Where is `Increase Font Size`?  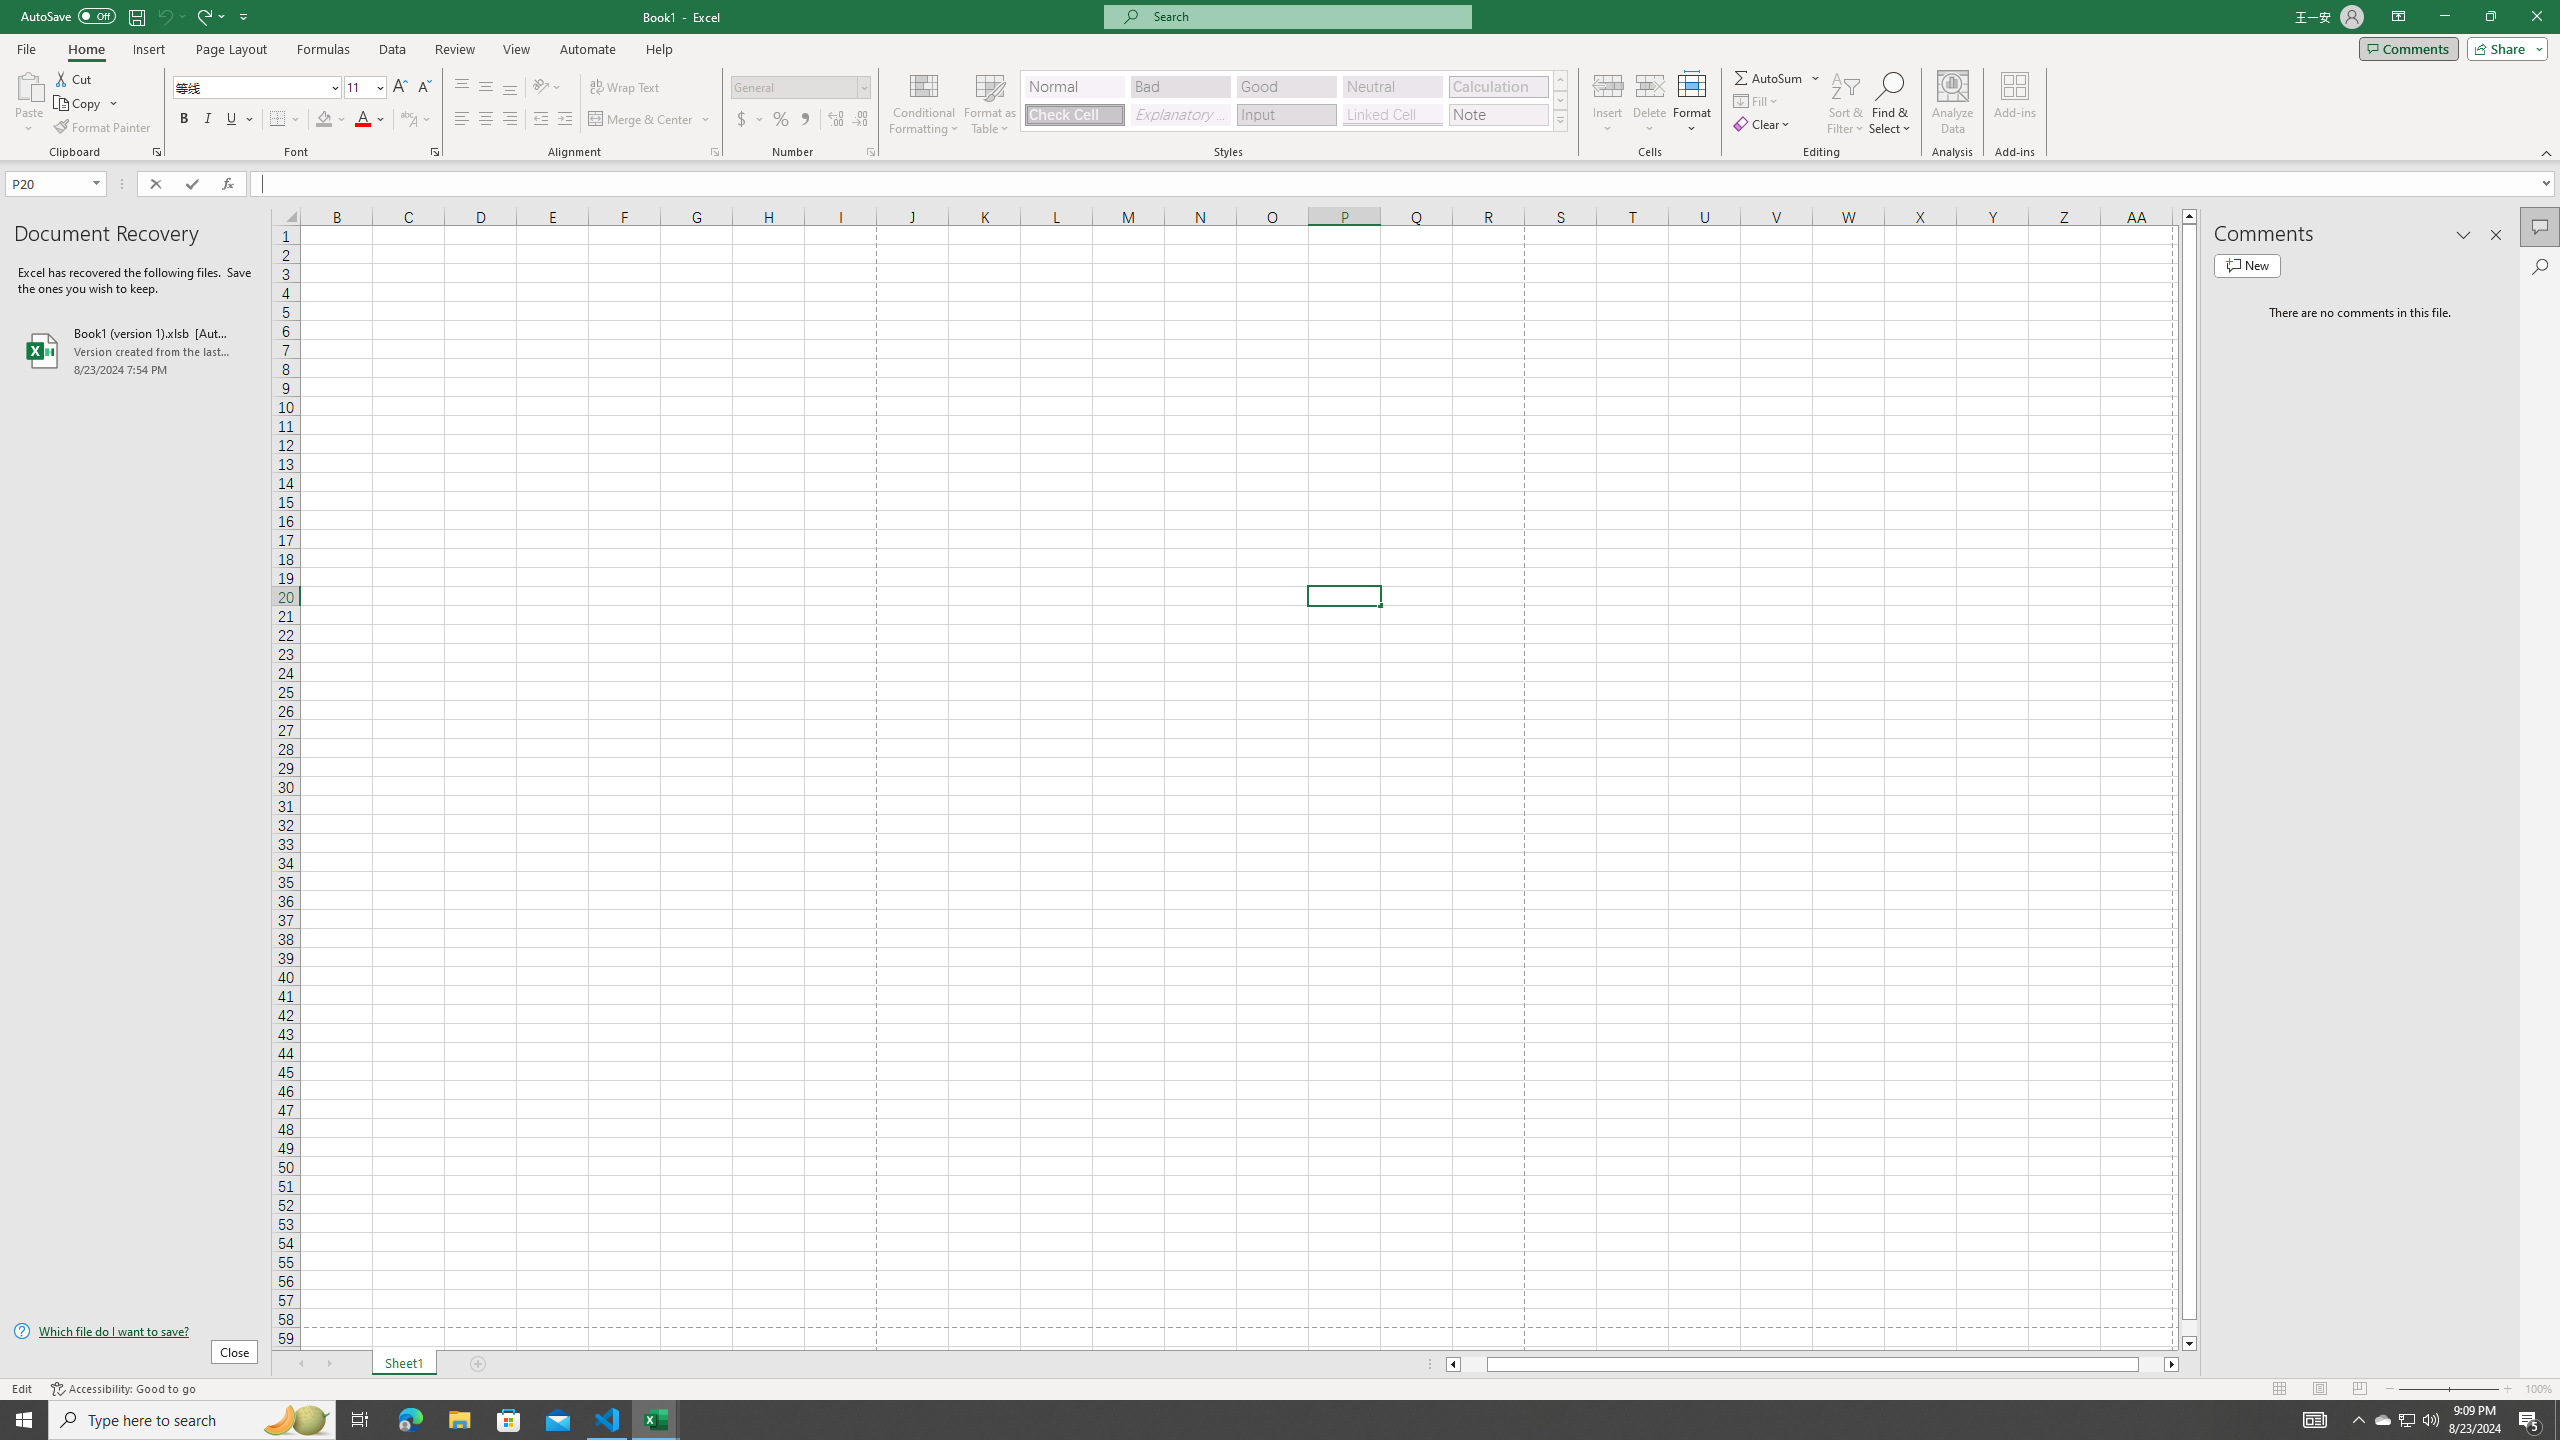 Increase Font Size is located at coordinates (400, 88).